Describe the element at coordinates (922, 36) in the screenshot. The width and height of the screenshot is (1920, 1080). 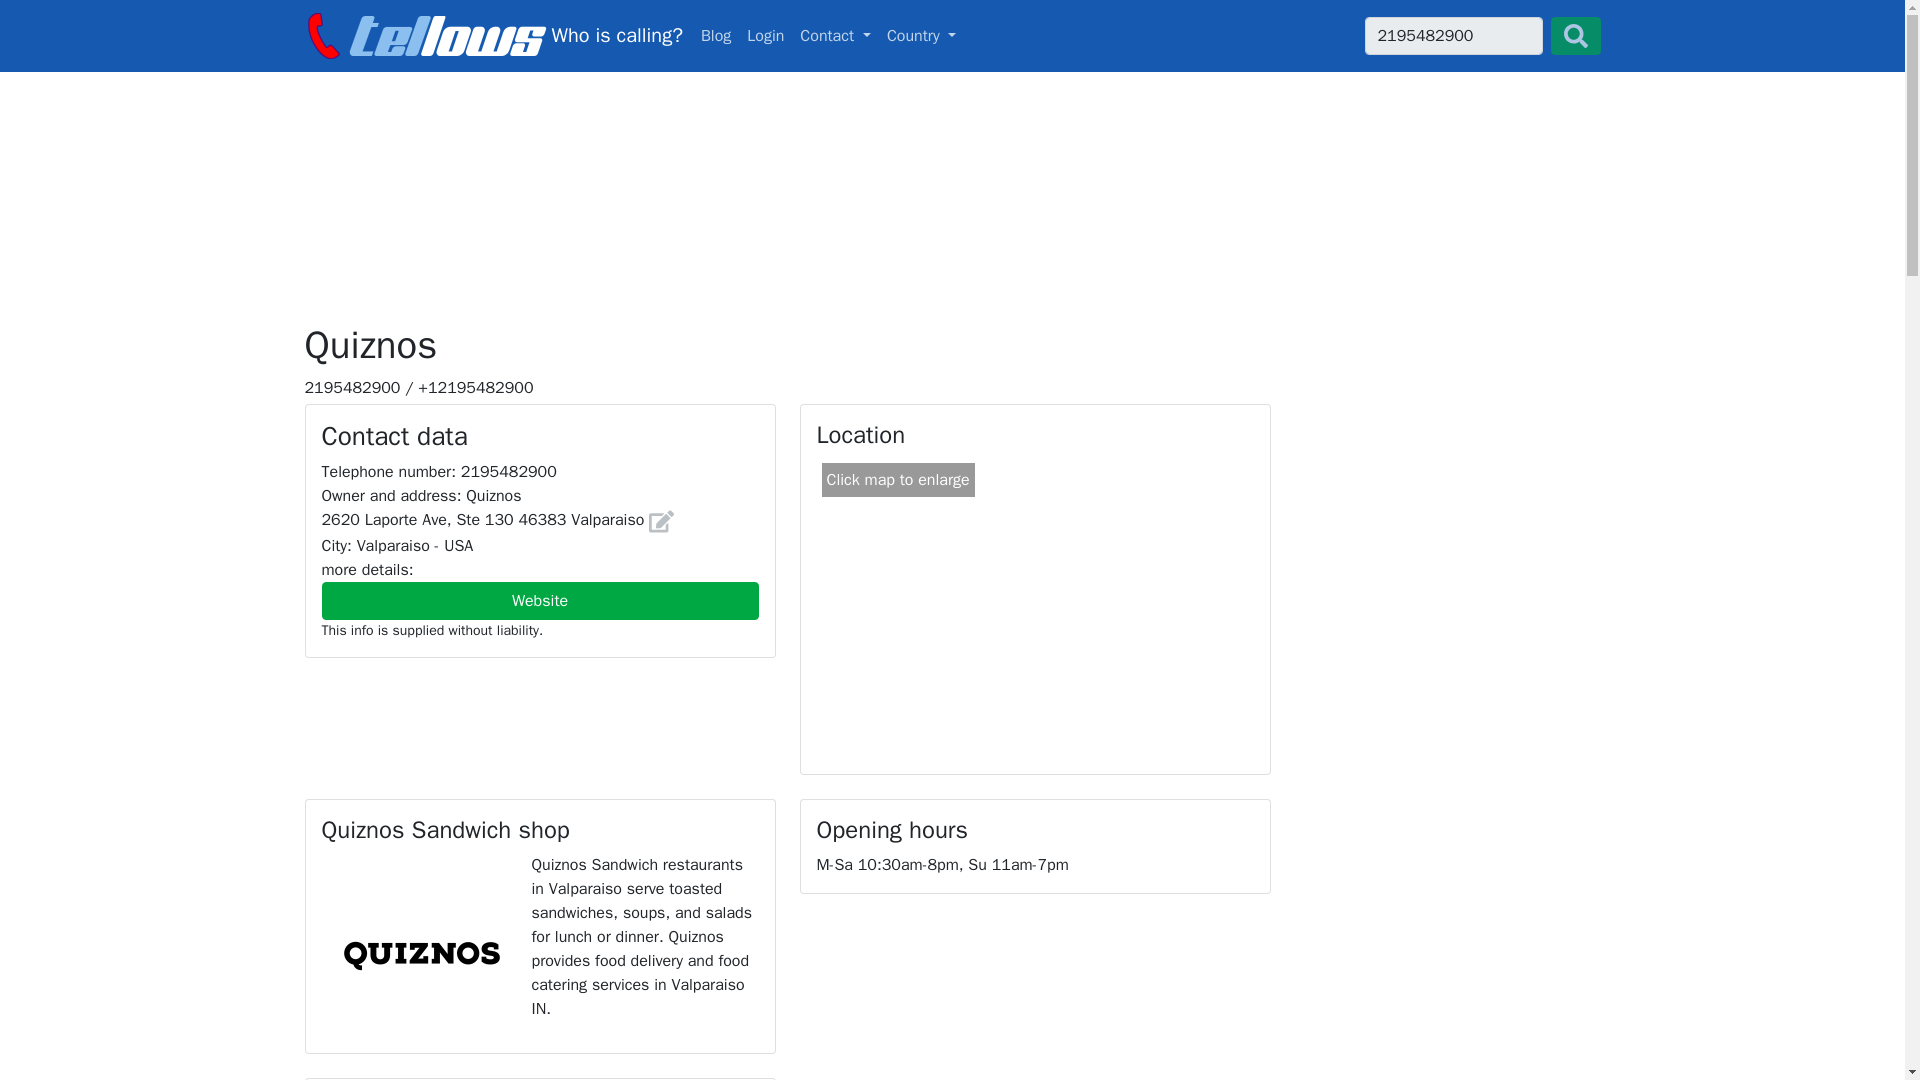
I see `Country` at that location.